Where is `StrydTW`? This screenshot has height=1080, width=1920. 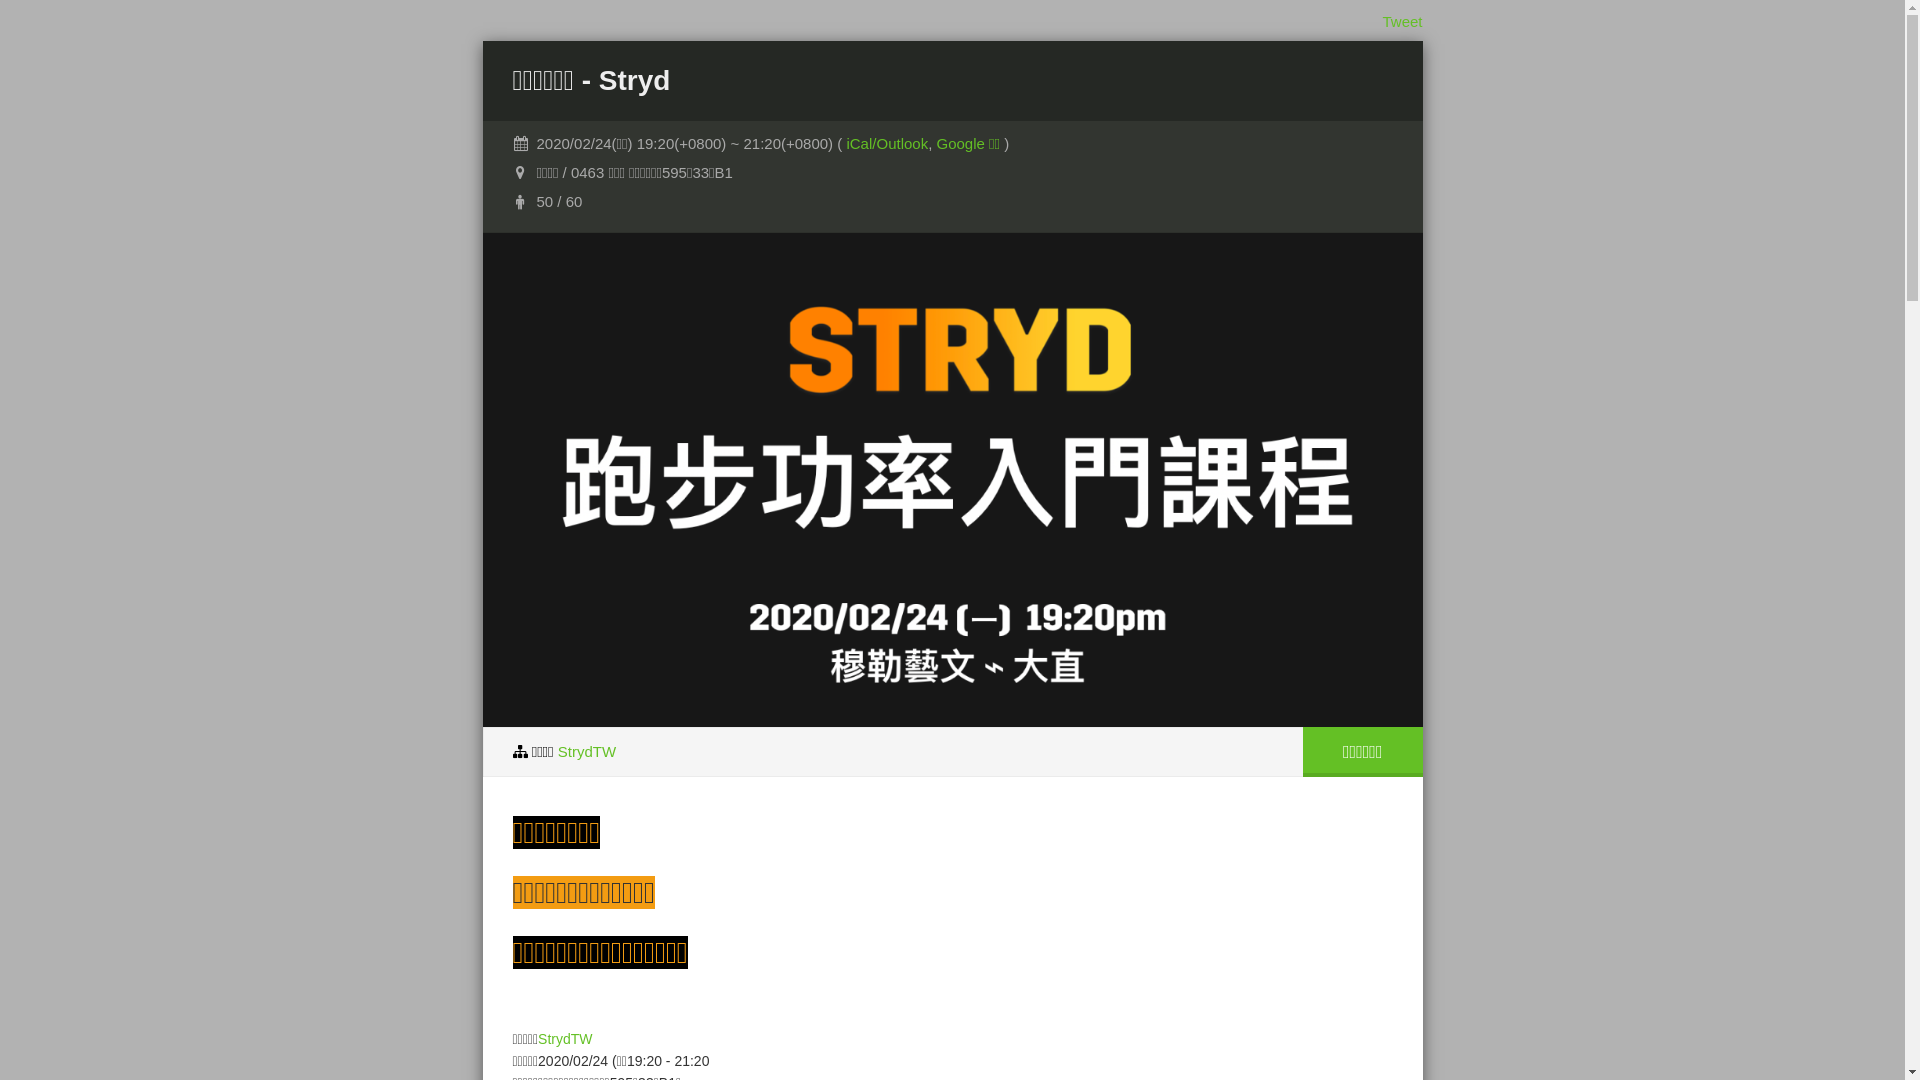 StrydTW is located at coordinates (565, 1038).